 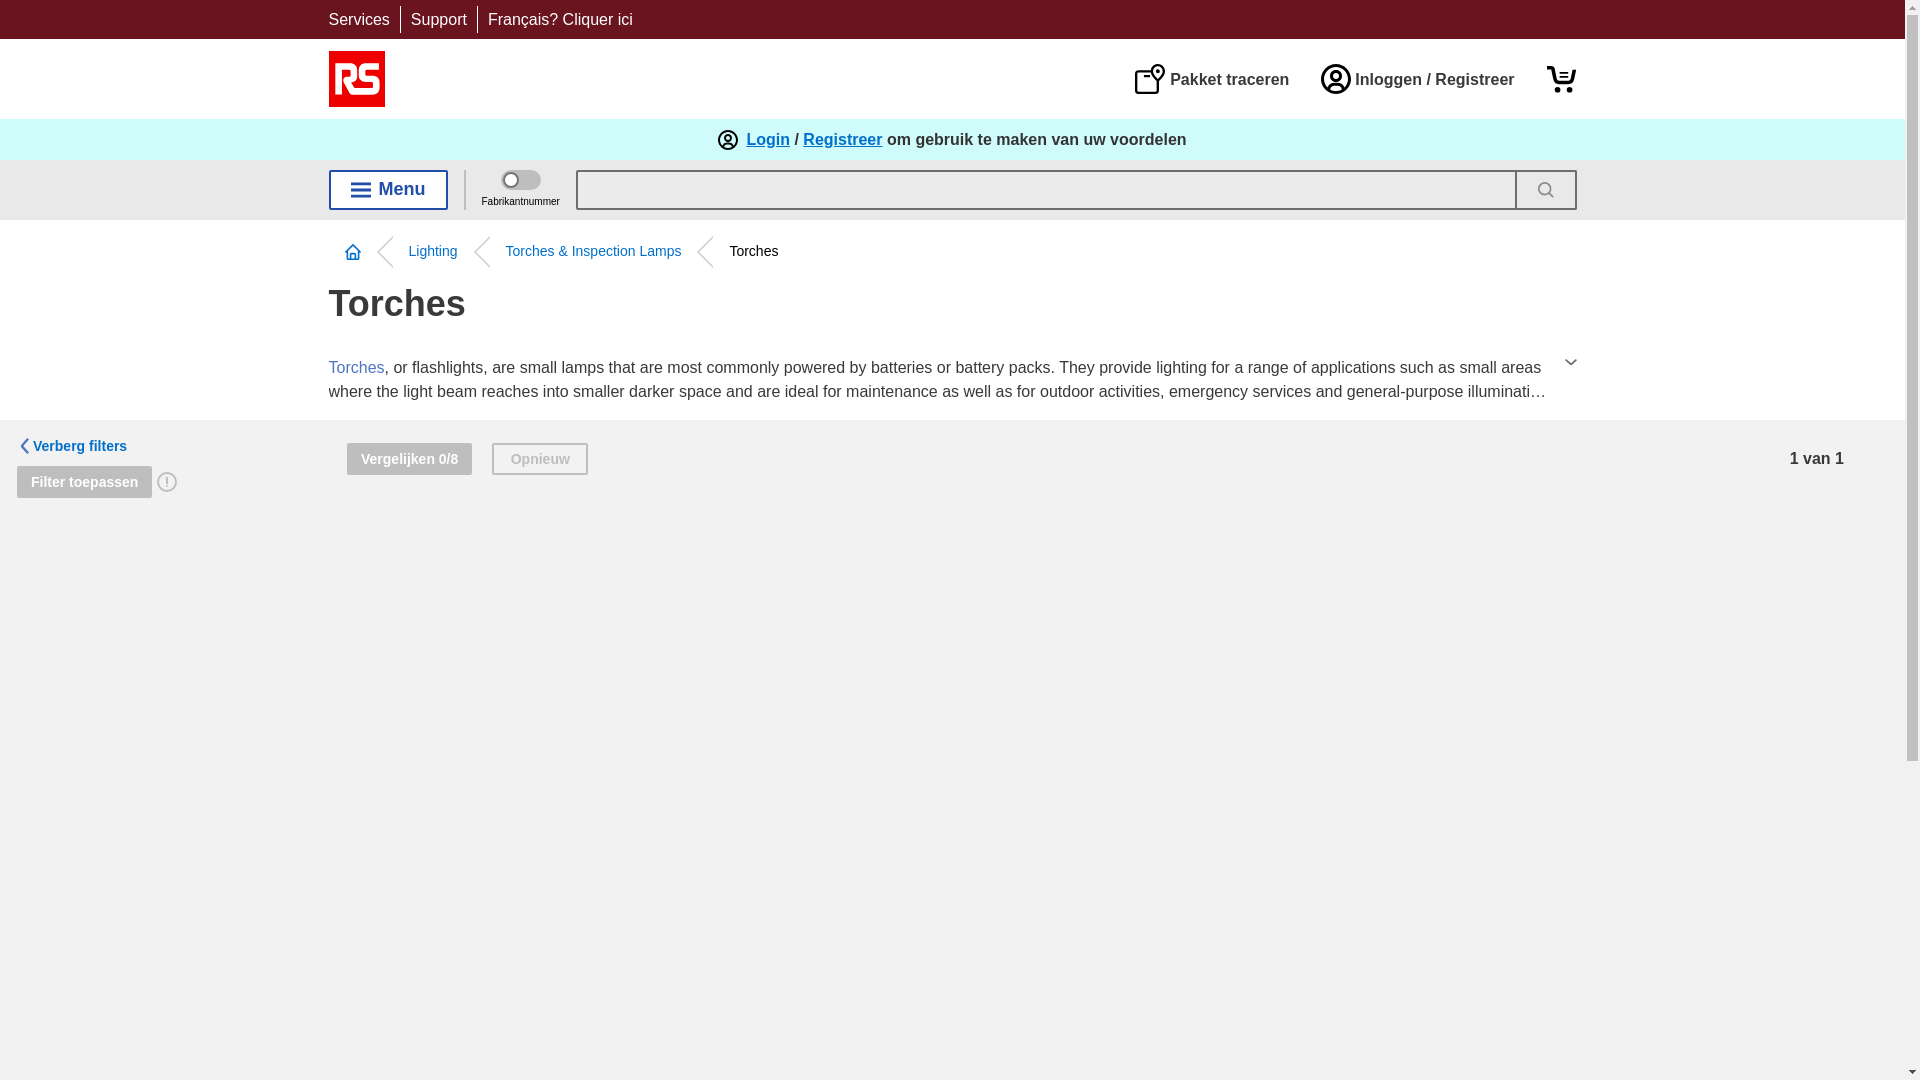 I want to click on Login, so click(x=768, y=140).